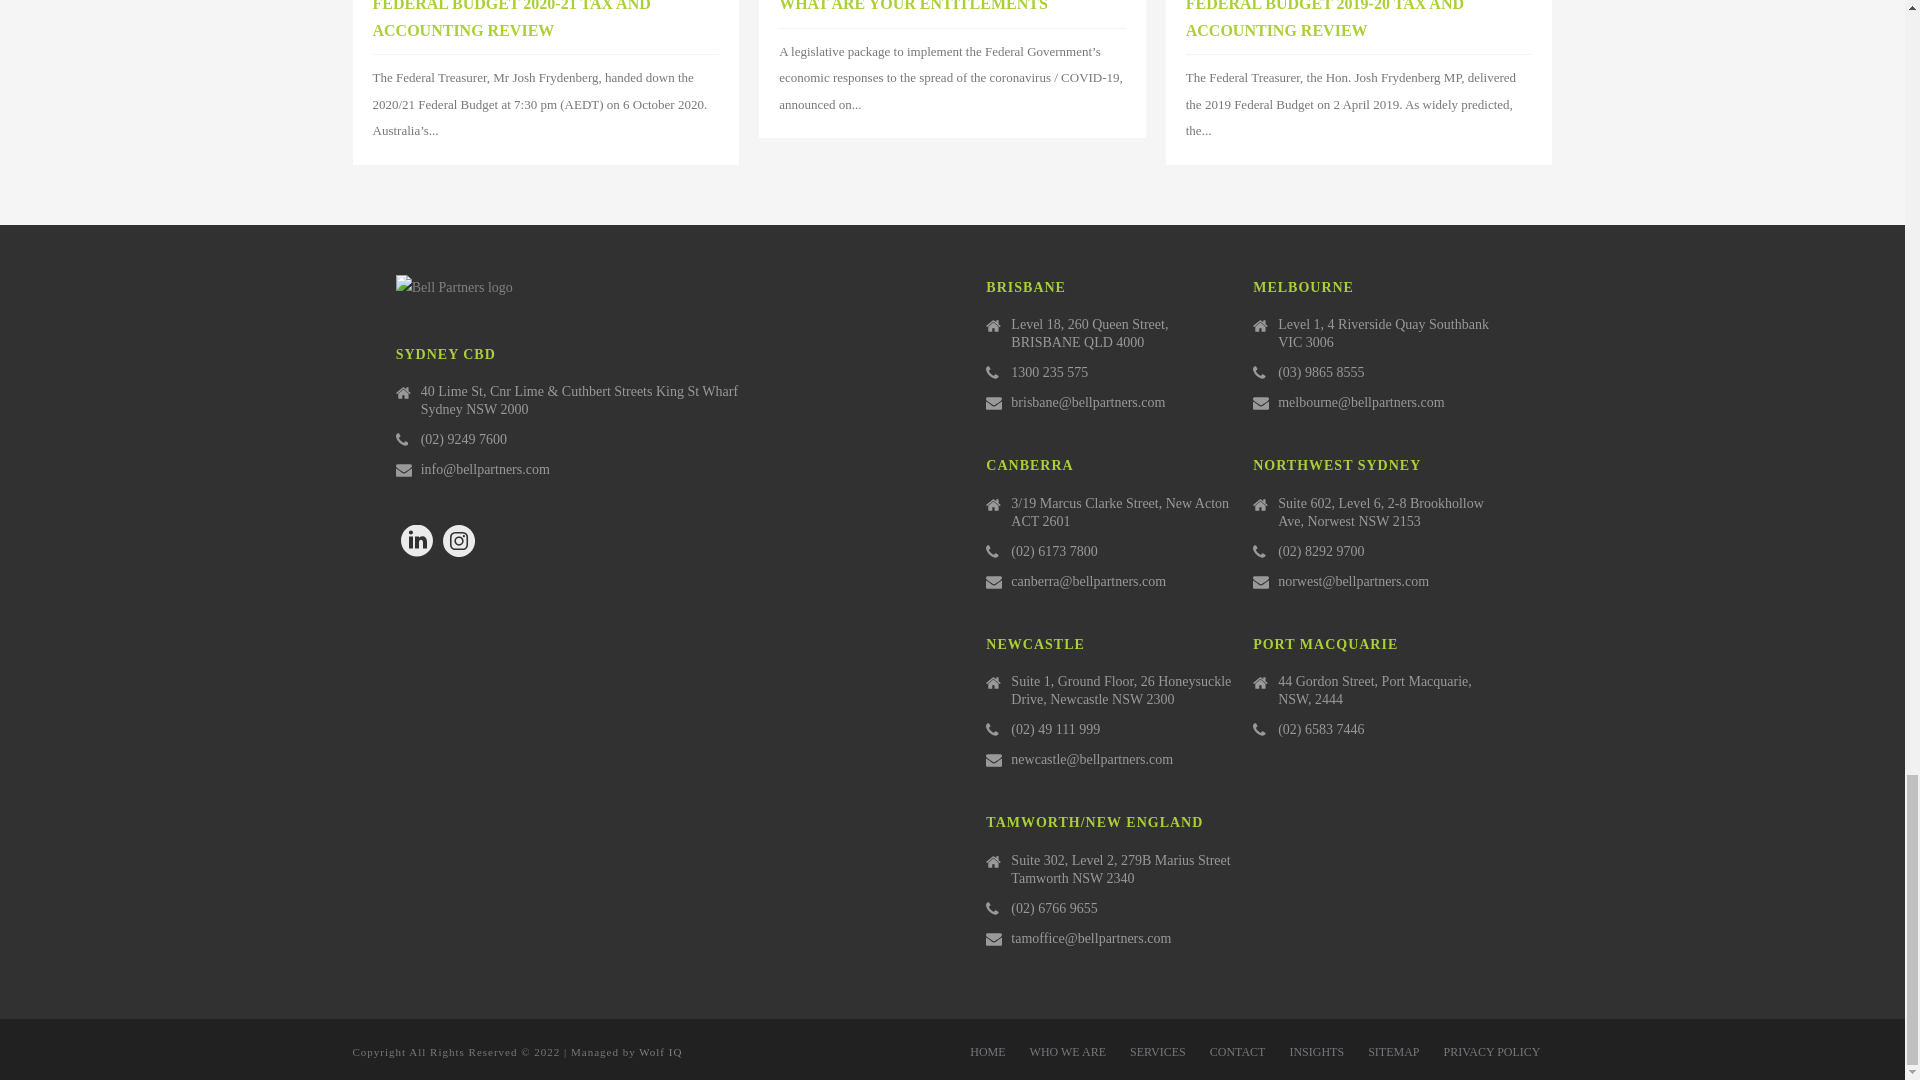  What do you see at coordinates (458, 542) in the screenshot?
I see `Follow Us on instagram` at bounding box center [458, 542].